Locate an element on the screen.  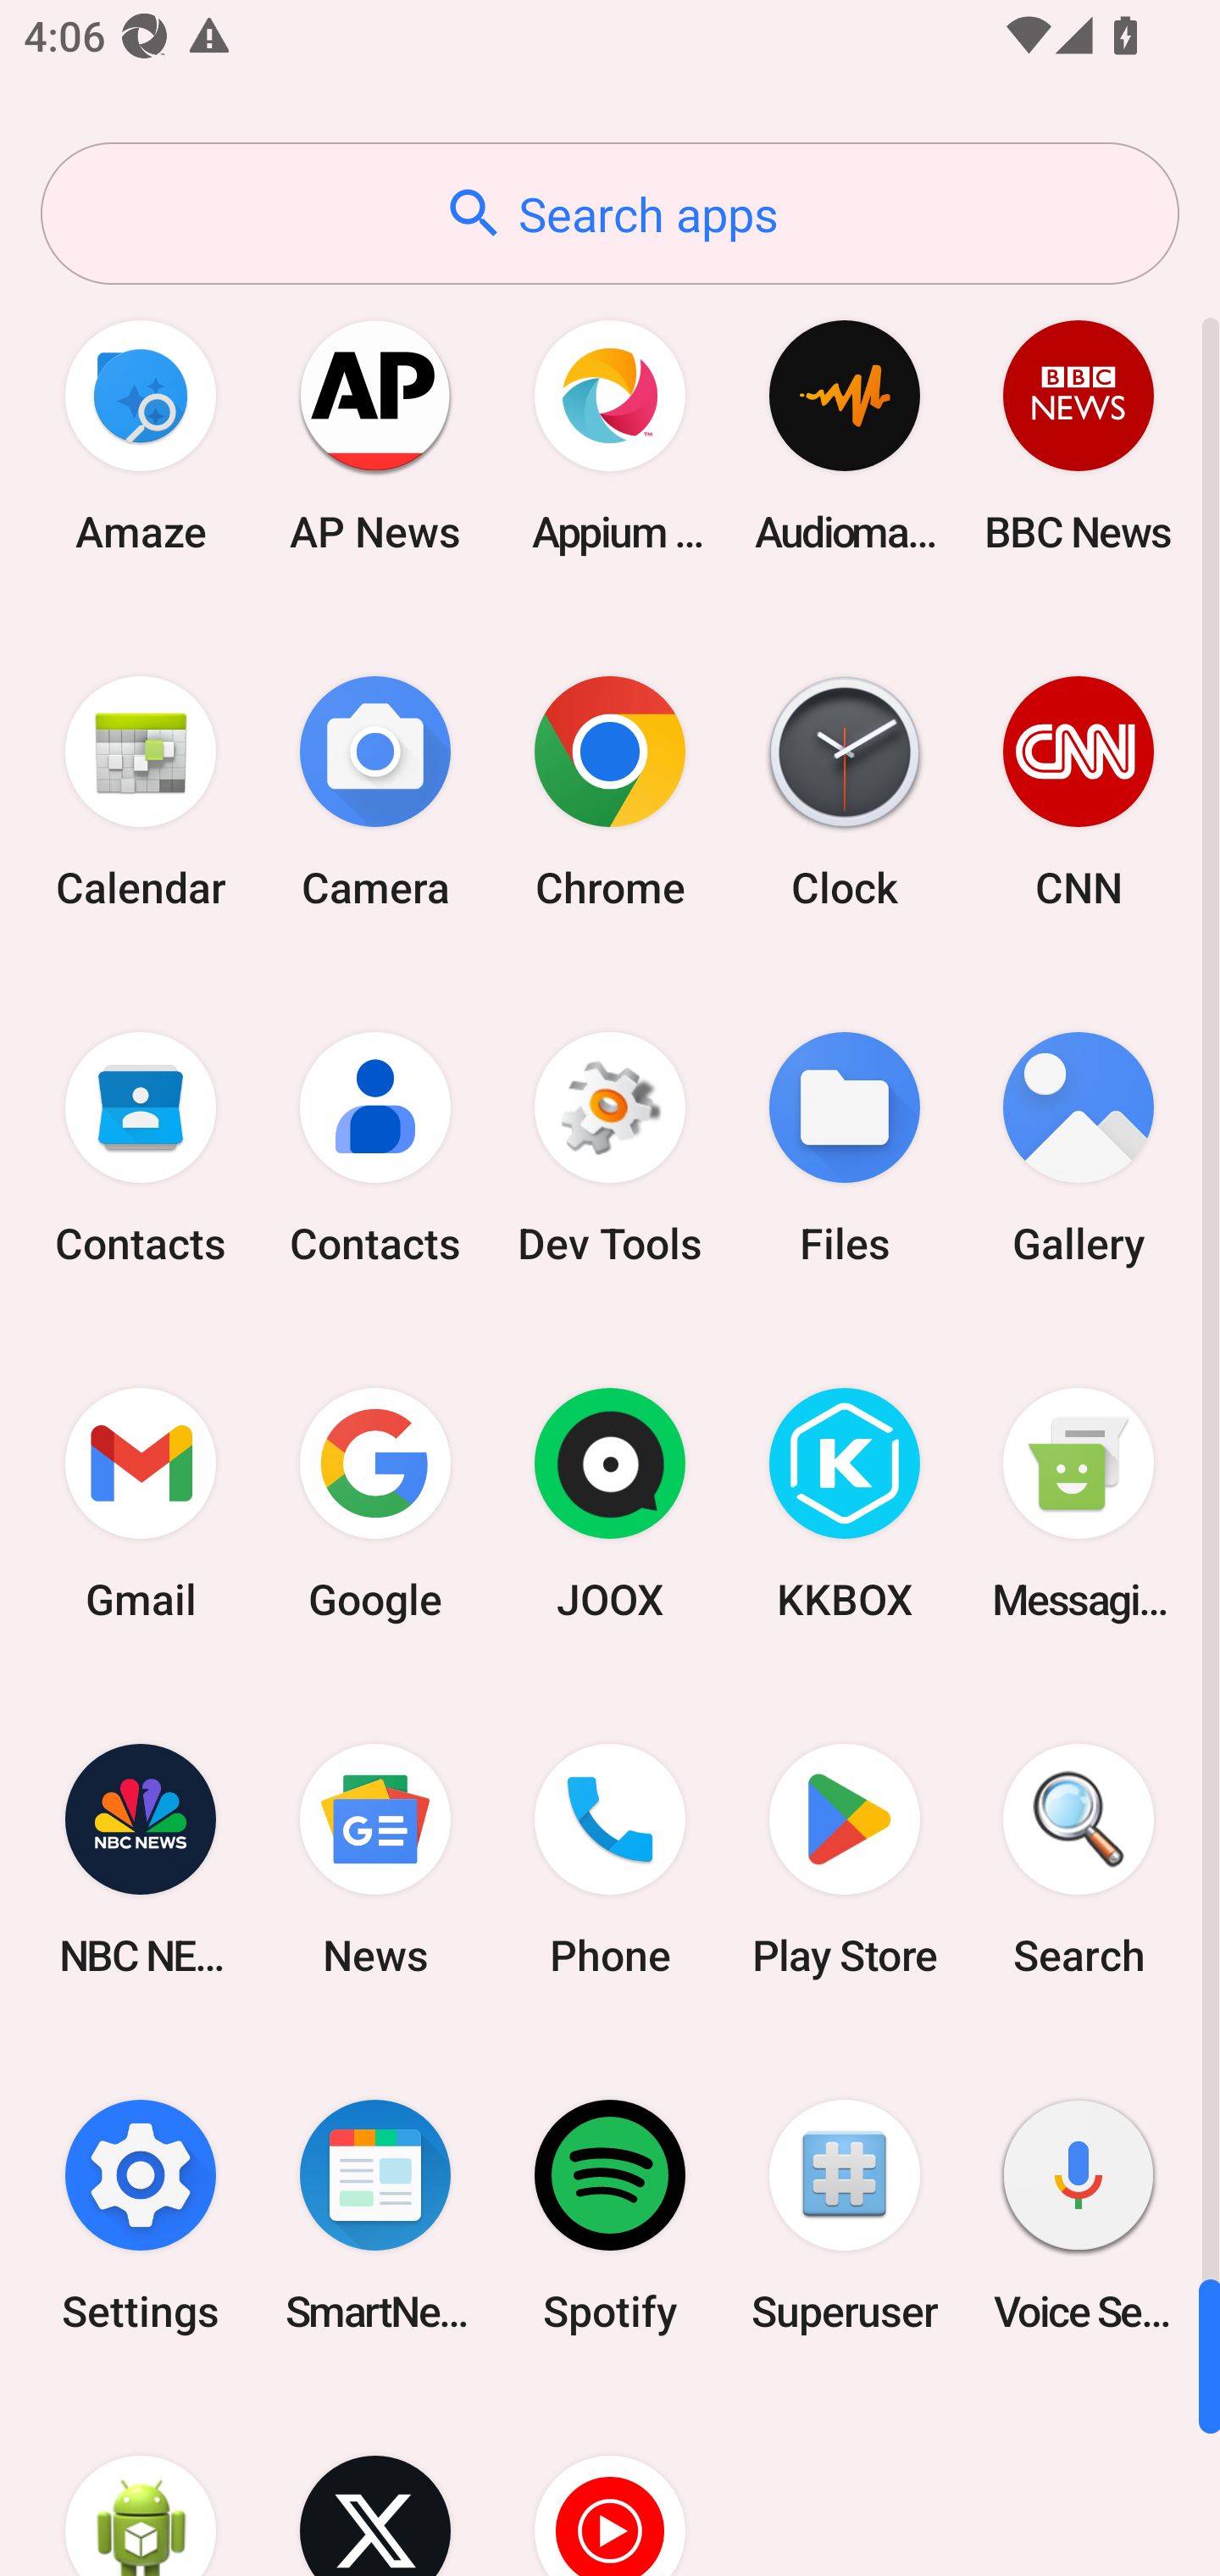
Settings is located at coordinates (141, 2215).